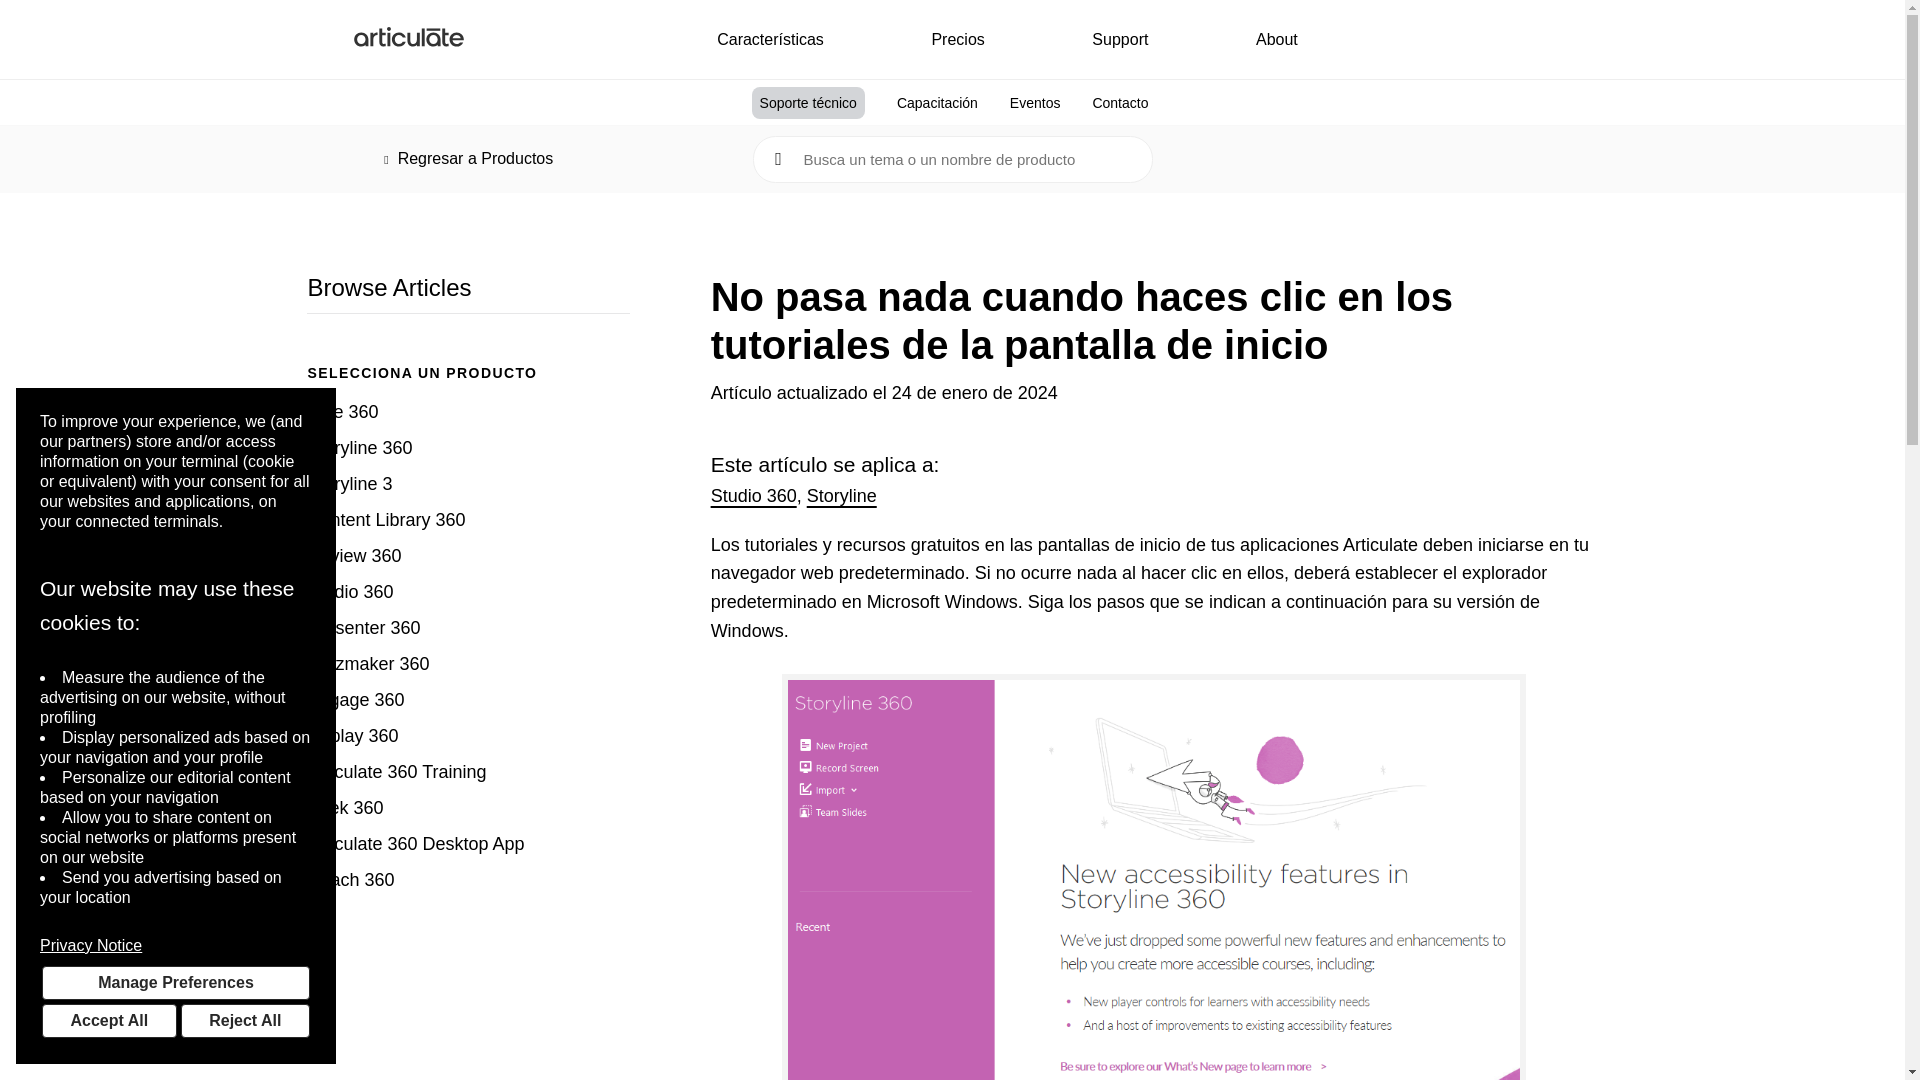  What do you see at coordinates (176, 946) in the screenshot?
I see `Privacy Notice` at bounding box center [176, 946].